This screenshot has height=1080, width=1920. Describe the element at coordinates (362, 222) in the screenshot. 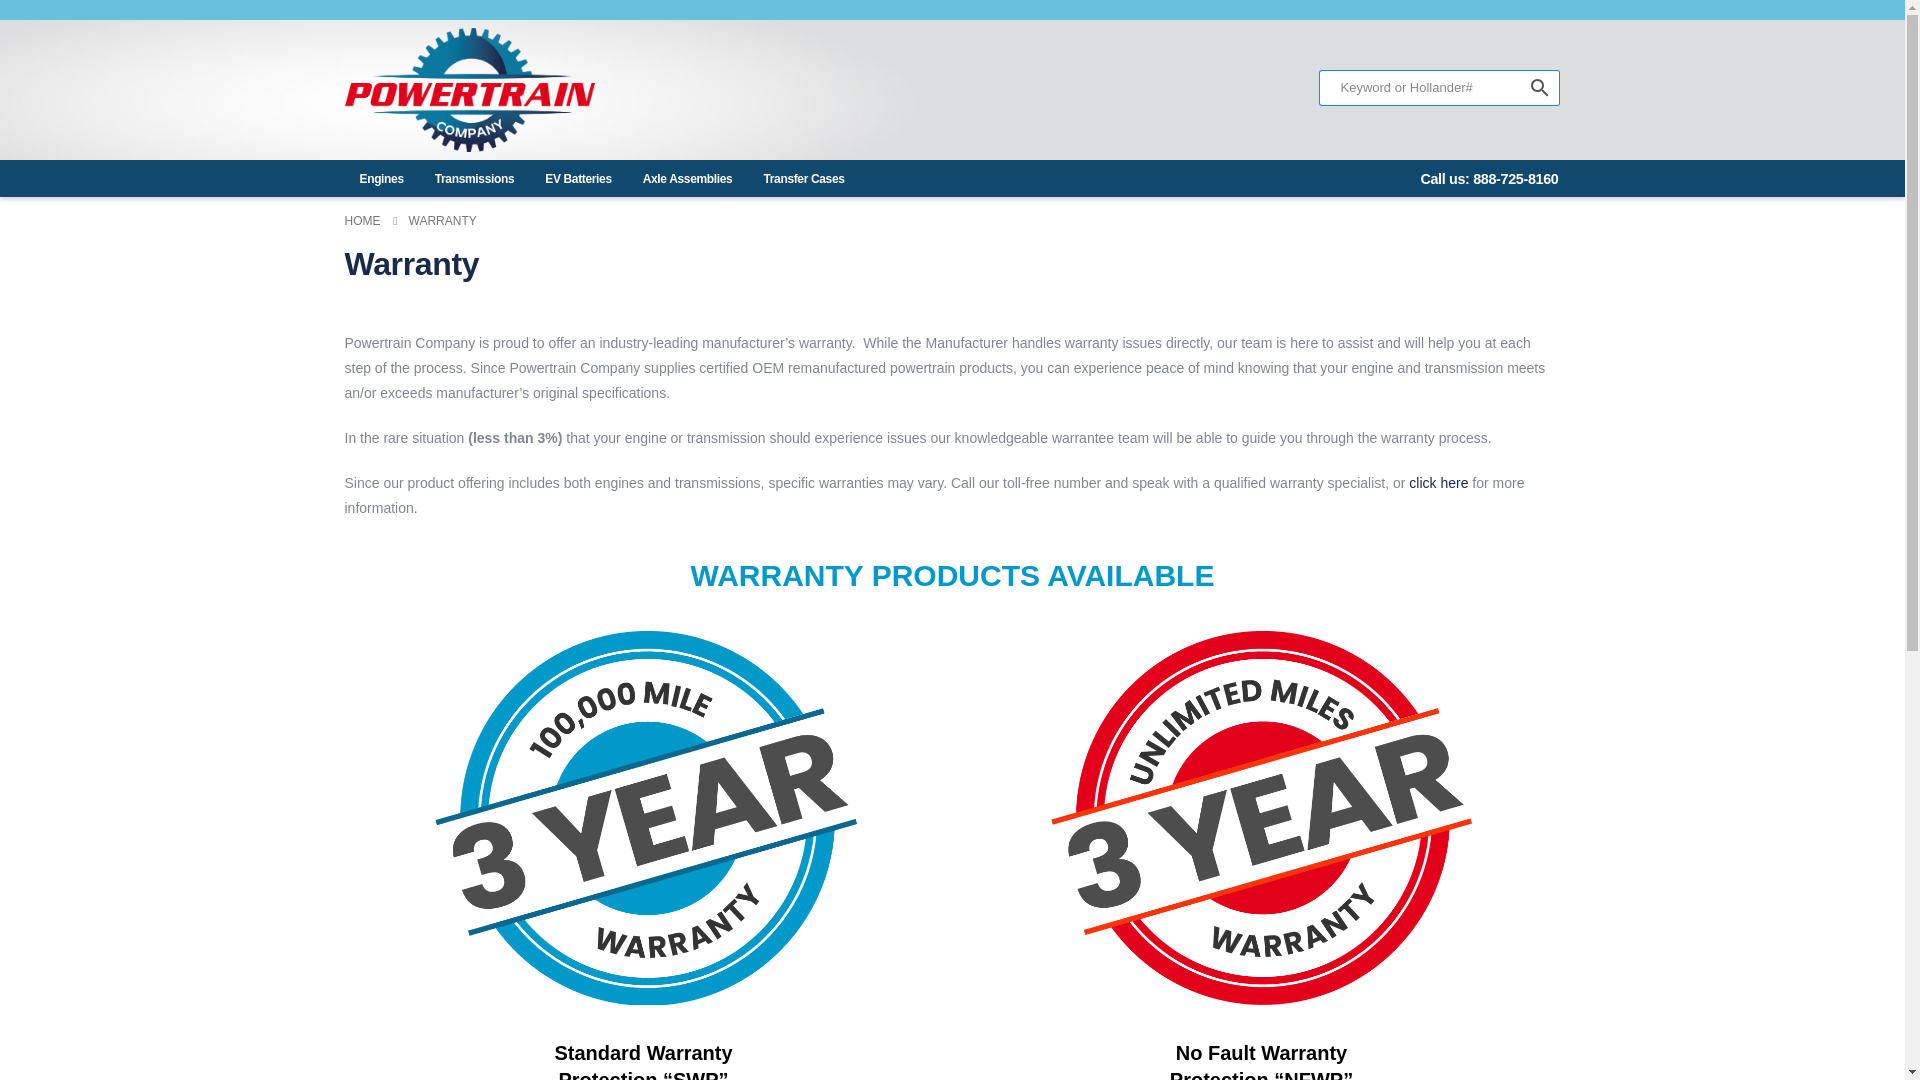

I see `Go to Home Page` at that location.